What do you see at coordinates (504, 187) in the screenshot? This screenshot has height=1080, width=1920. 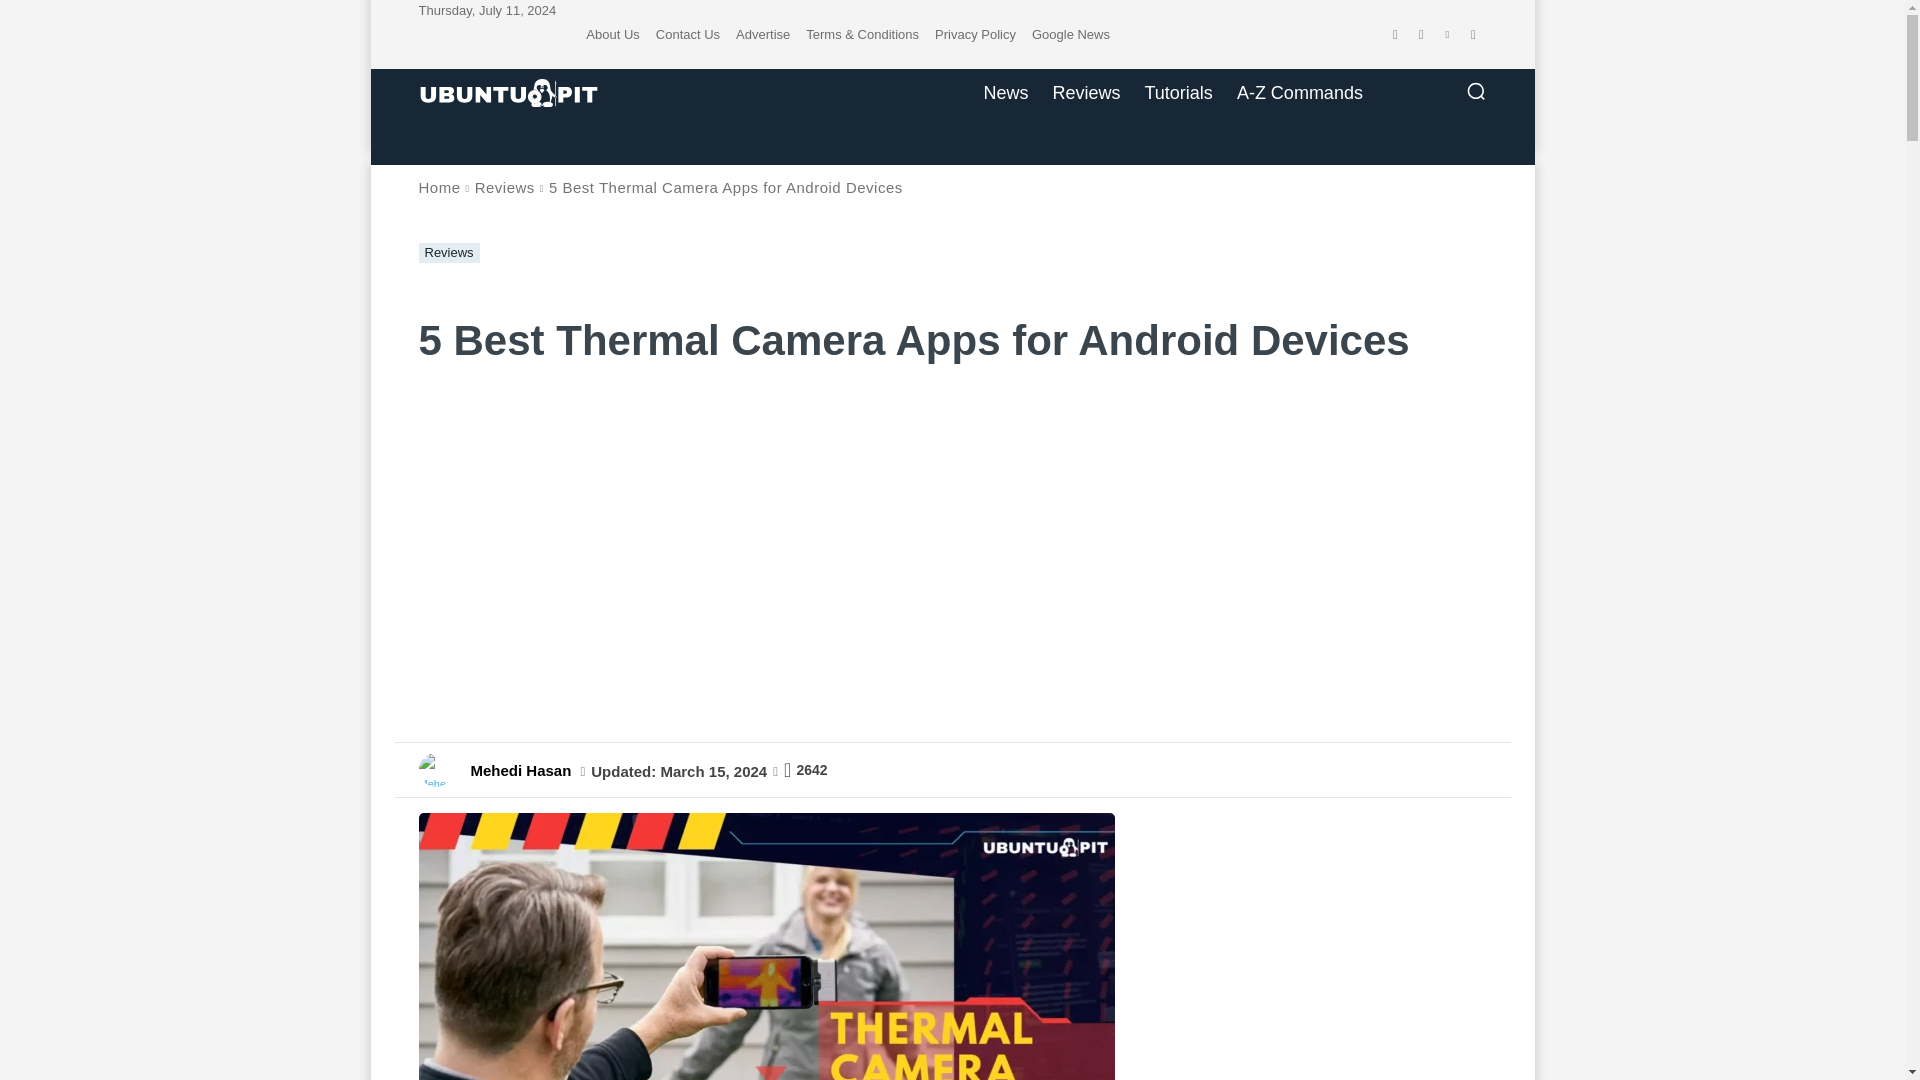 I see `View all posts in Reviews` at bounding box center [504, 187].